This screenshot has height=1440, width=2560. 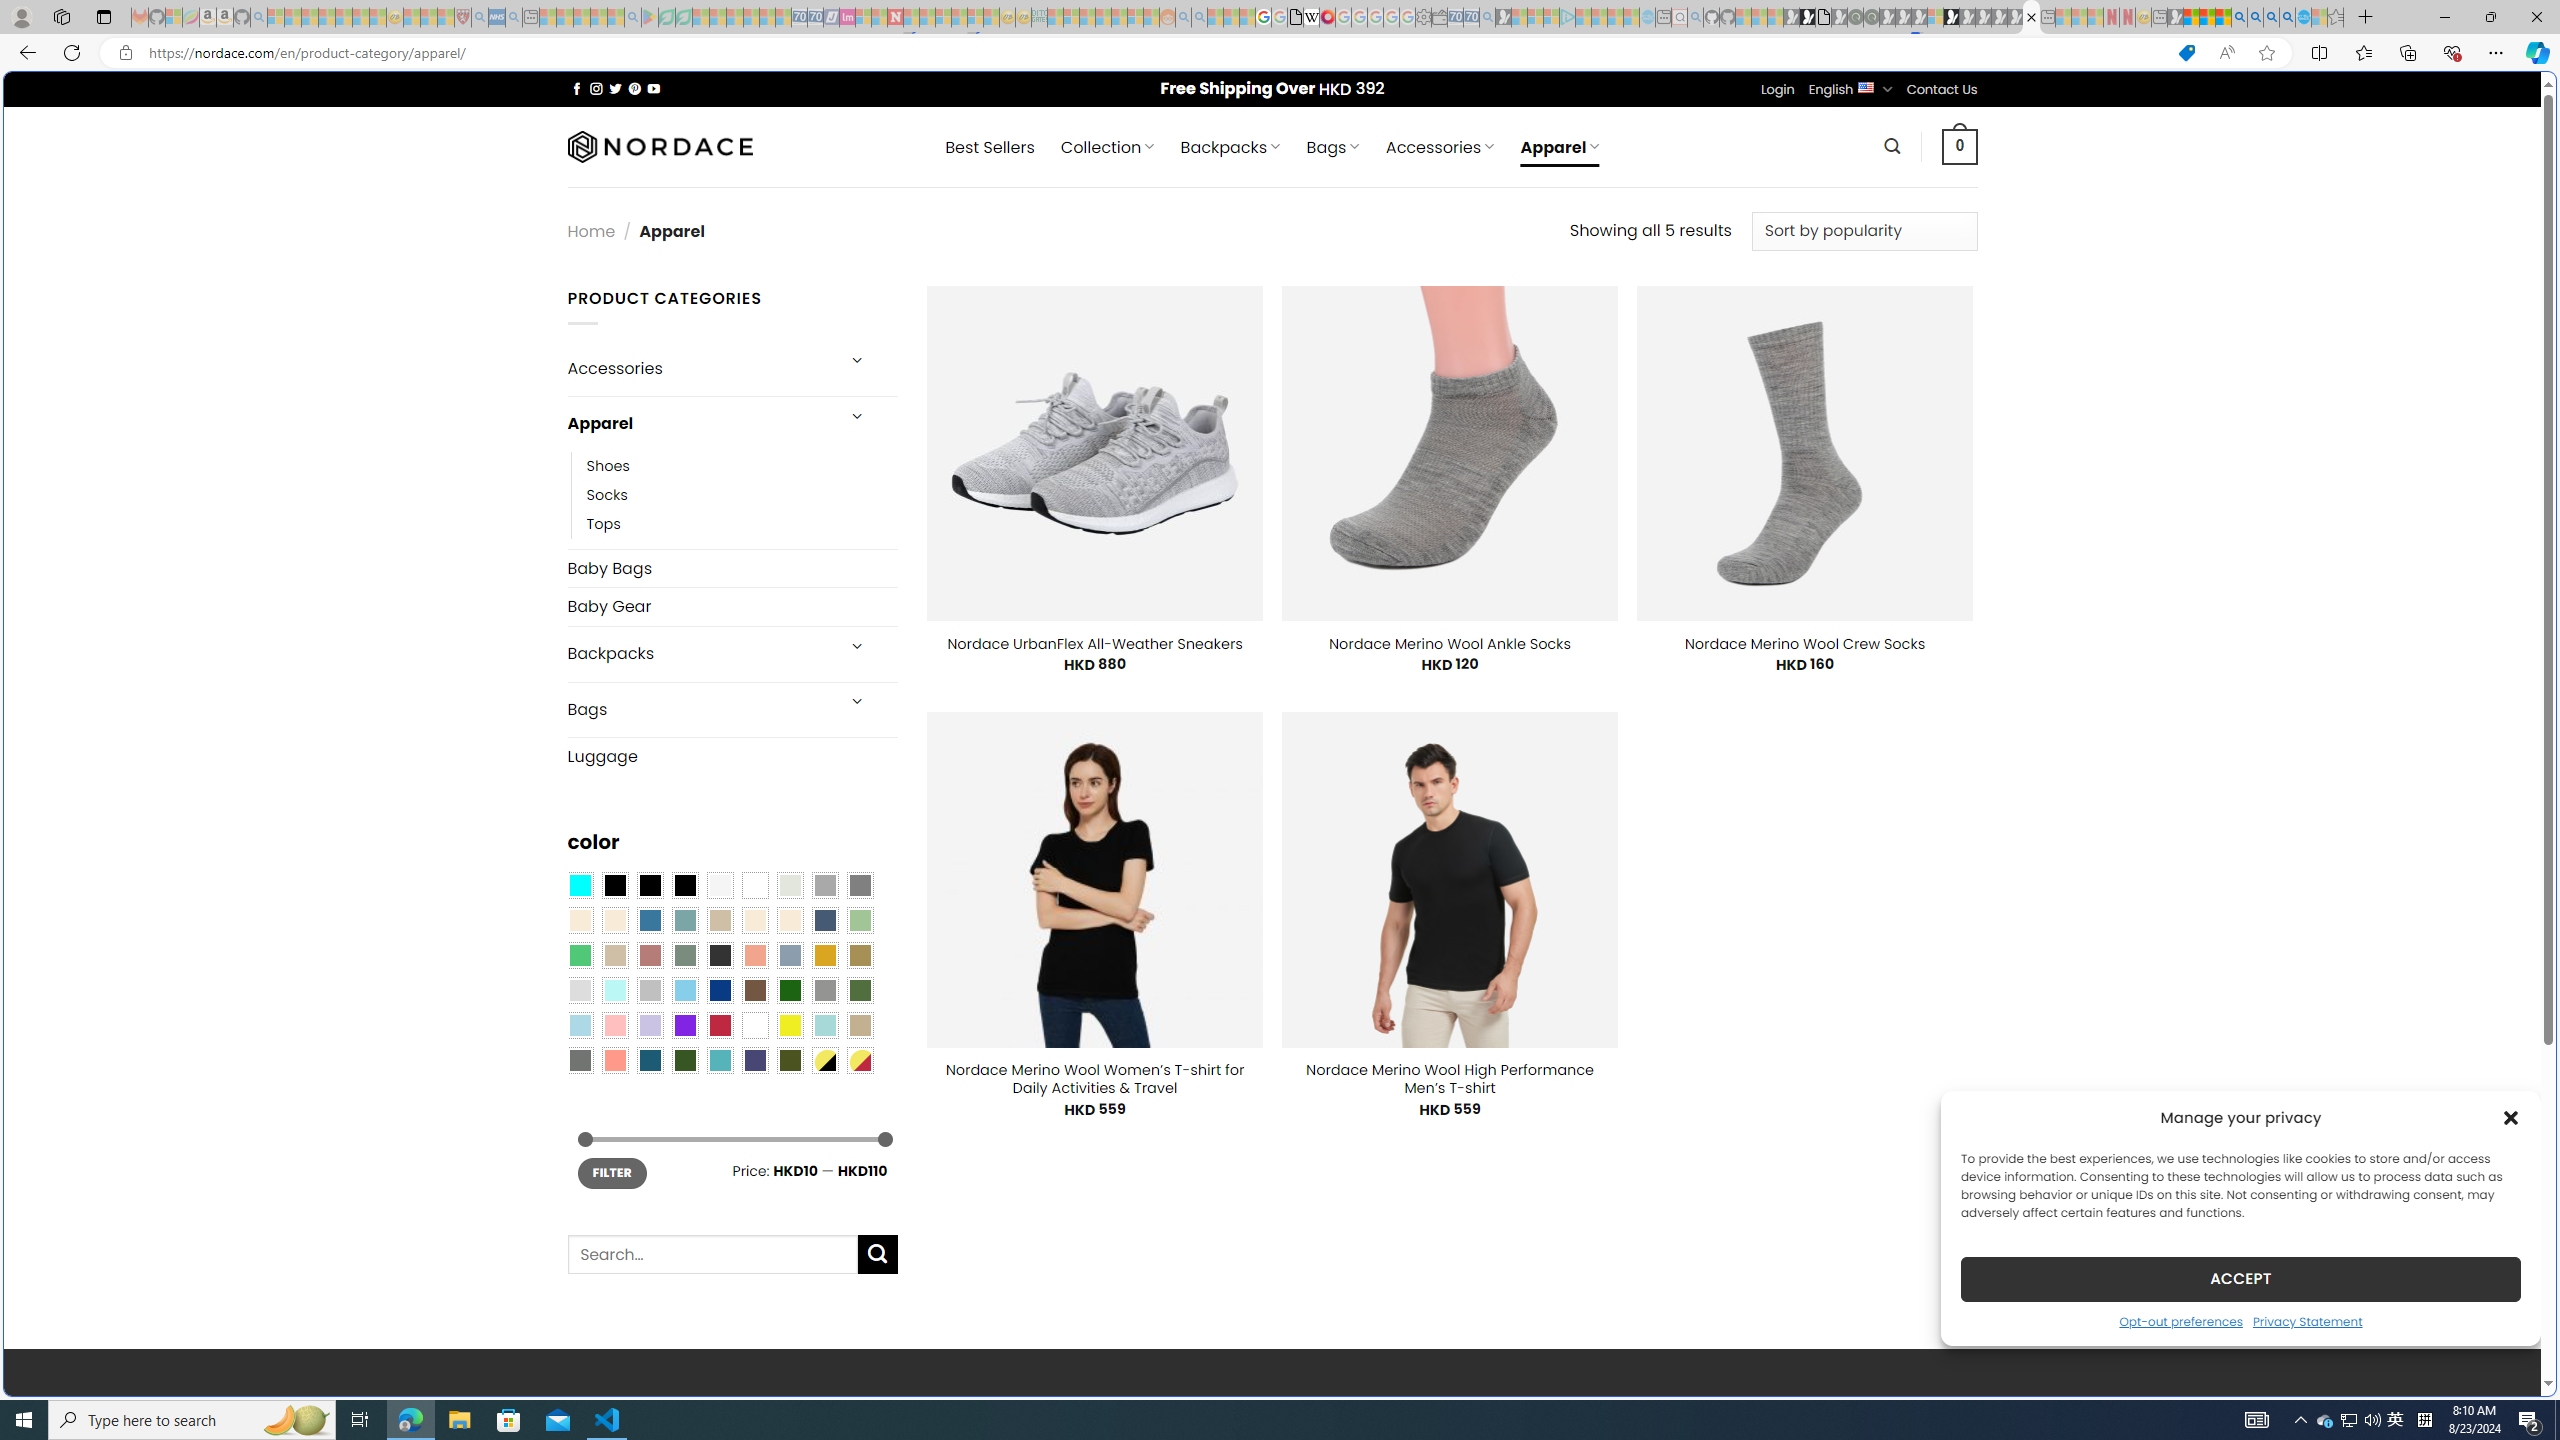 What do you see at coordinates (616, 88) in the screenshot?
I see `Follow on Twitter` at bounding box center [616, 88].